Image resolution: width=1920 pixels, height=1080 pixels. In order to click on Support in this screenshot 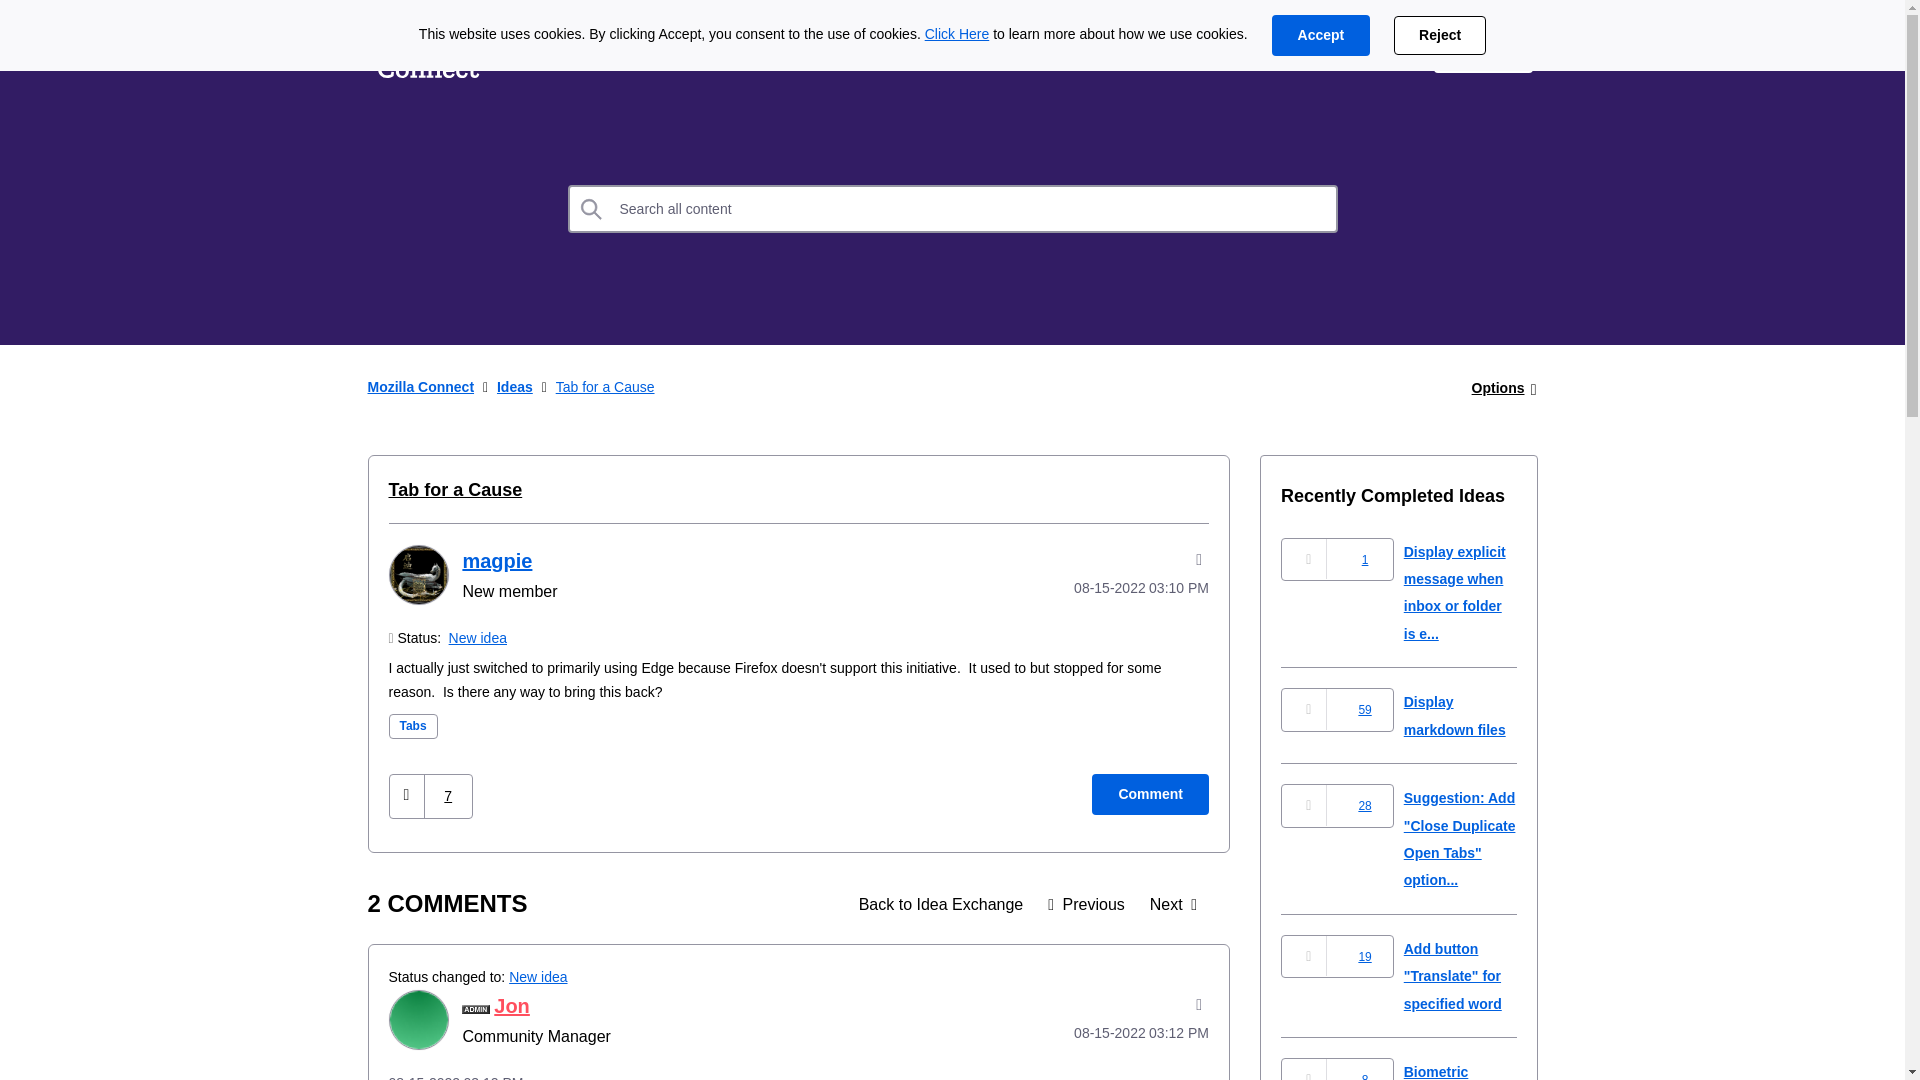, I will do `click(1372, 52)`.